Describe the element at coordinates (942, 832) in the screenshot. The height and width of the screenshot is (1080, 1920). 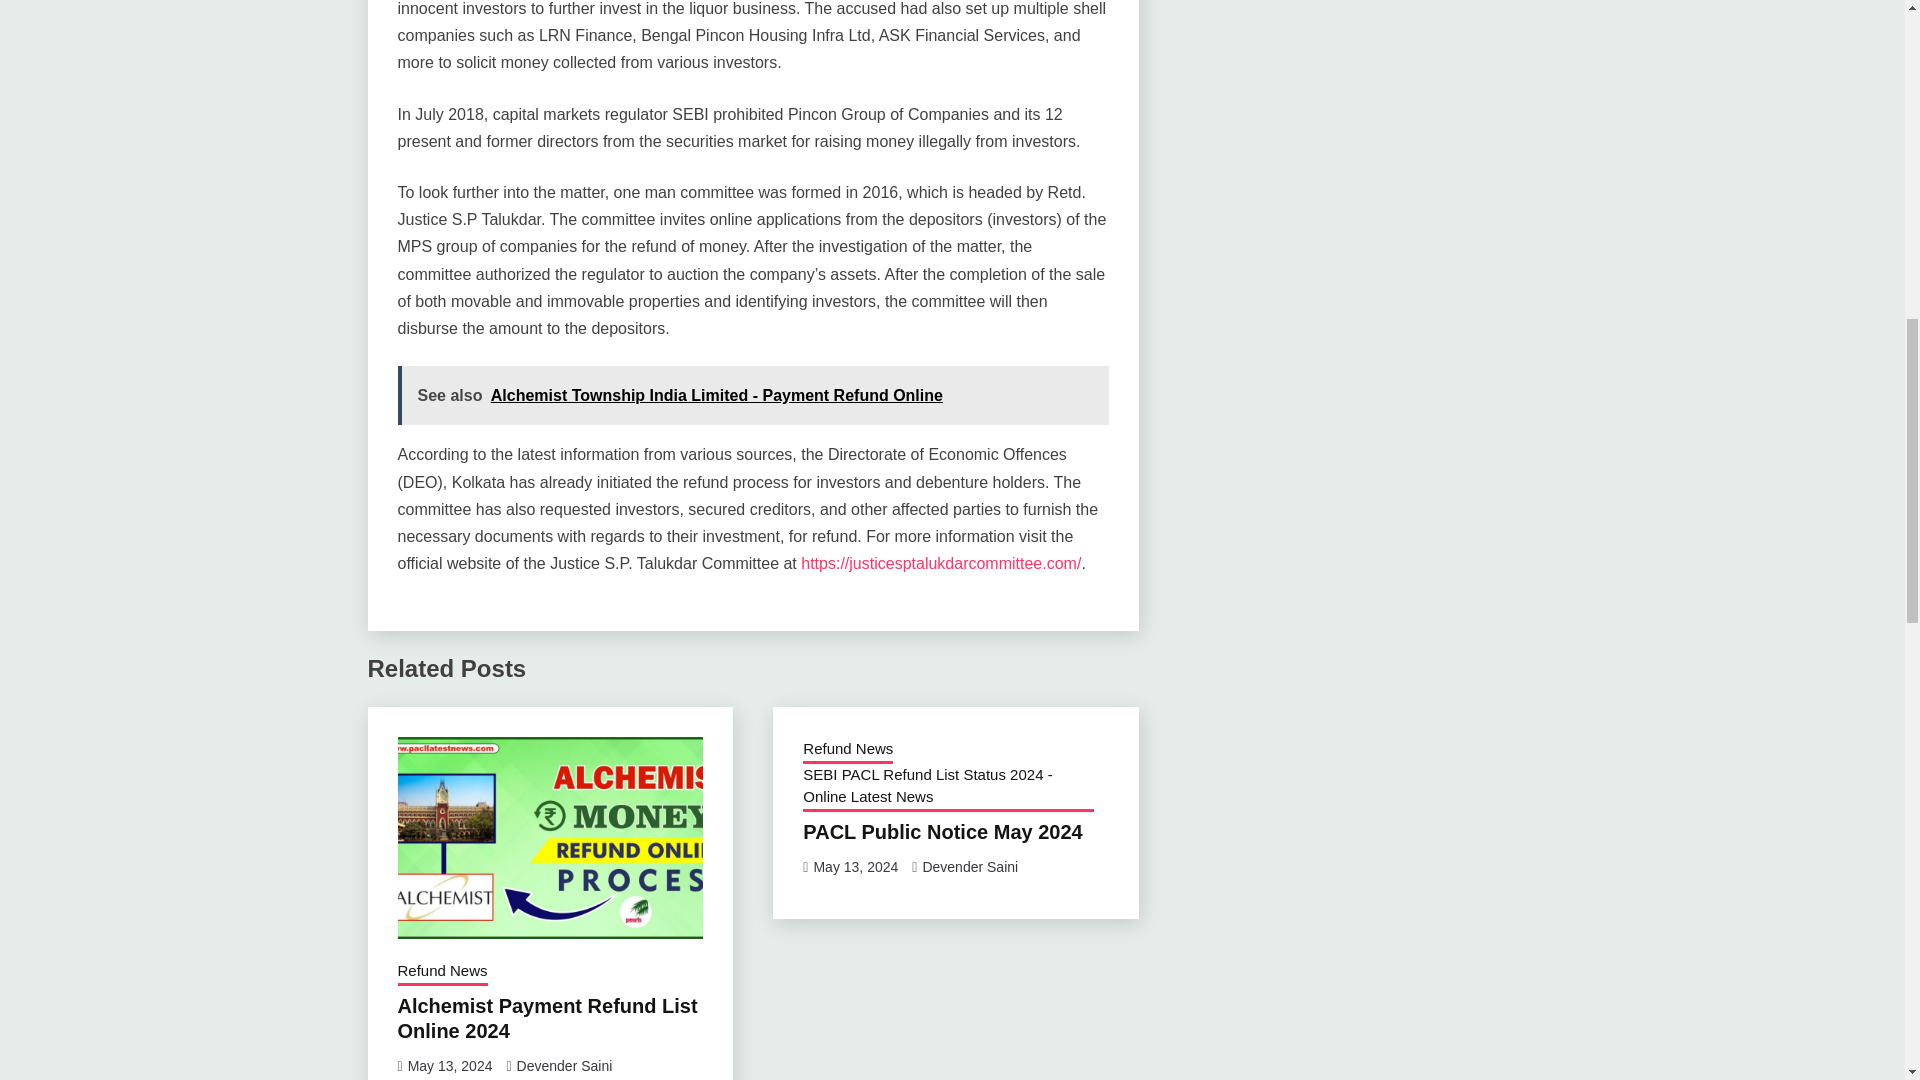
I see `PACL Public Notice May 2024` at that location.